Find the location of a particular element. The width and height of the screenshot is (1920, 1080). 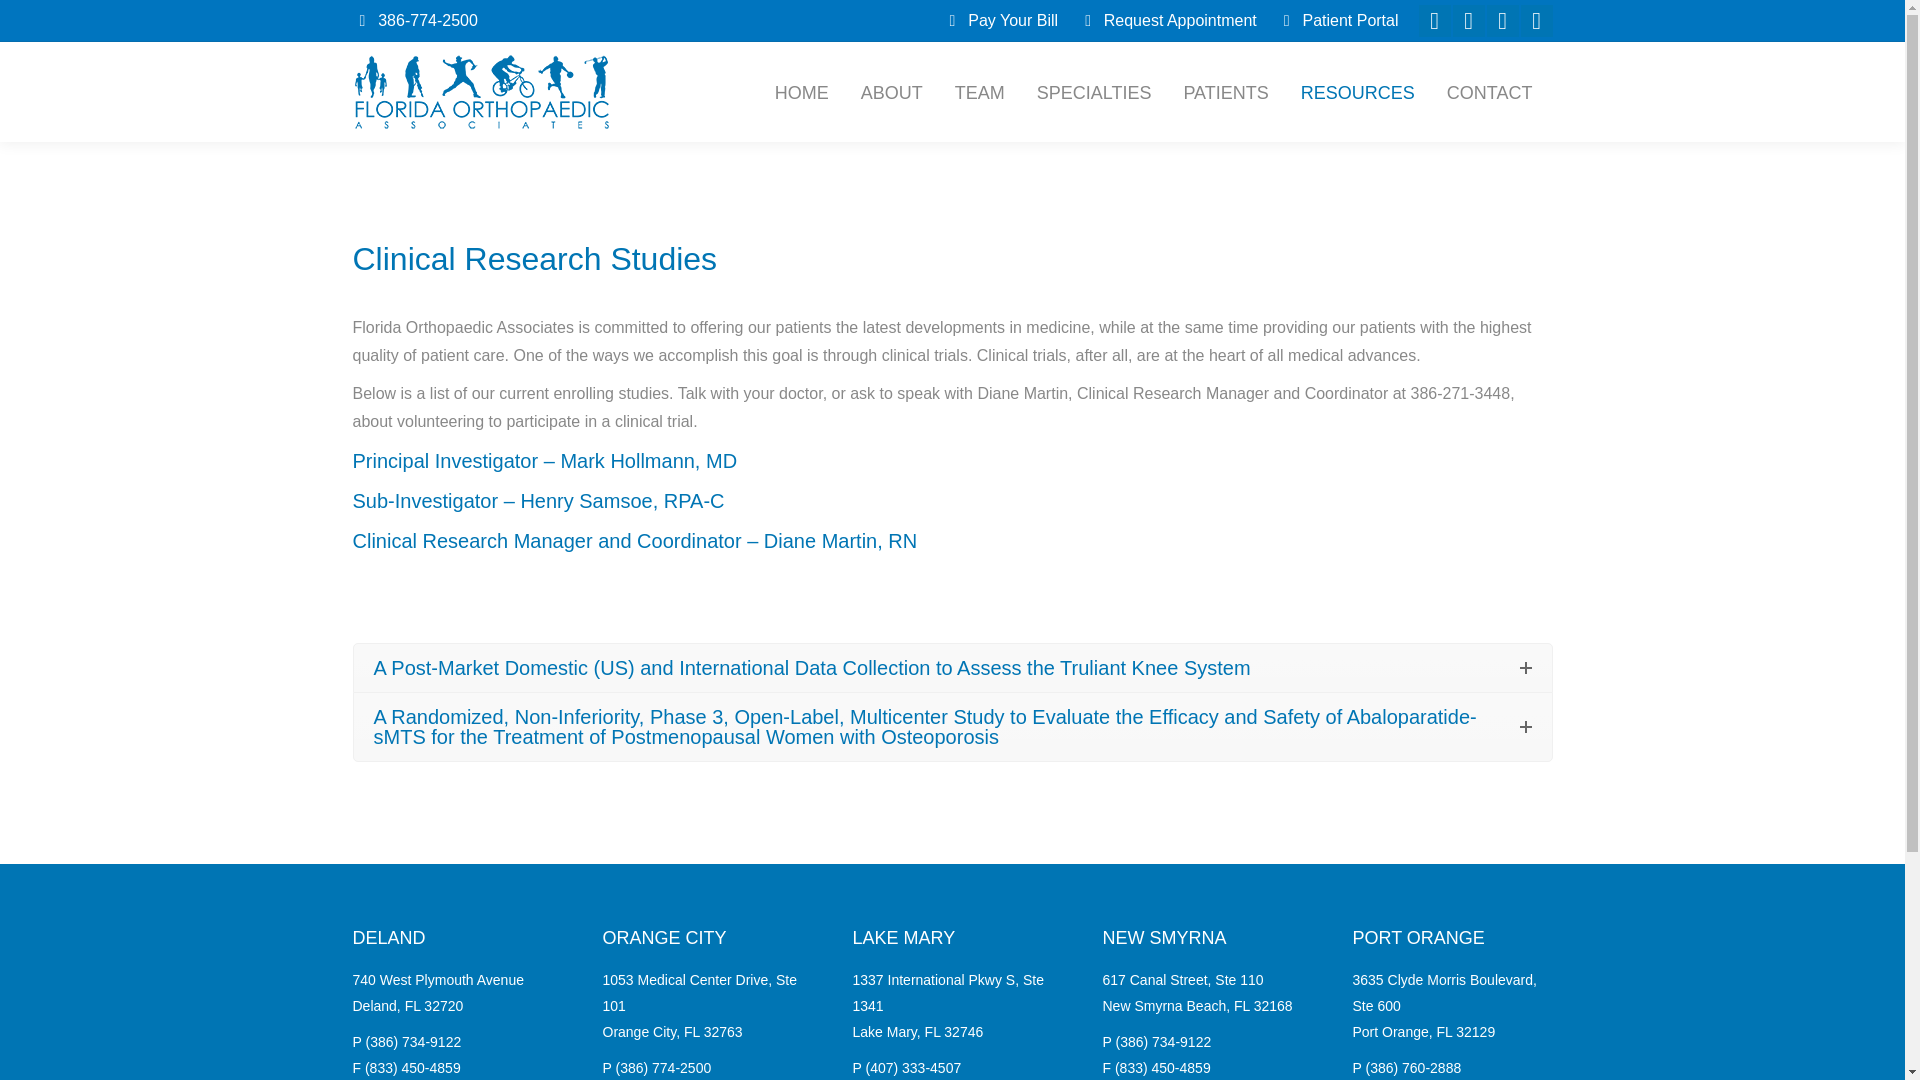

ABOUT is located at coordinates (892, 92).